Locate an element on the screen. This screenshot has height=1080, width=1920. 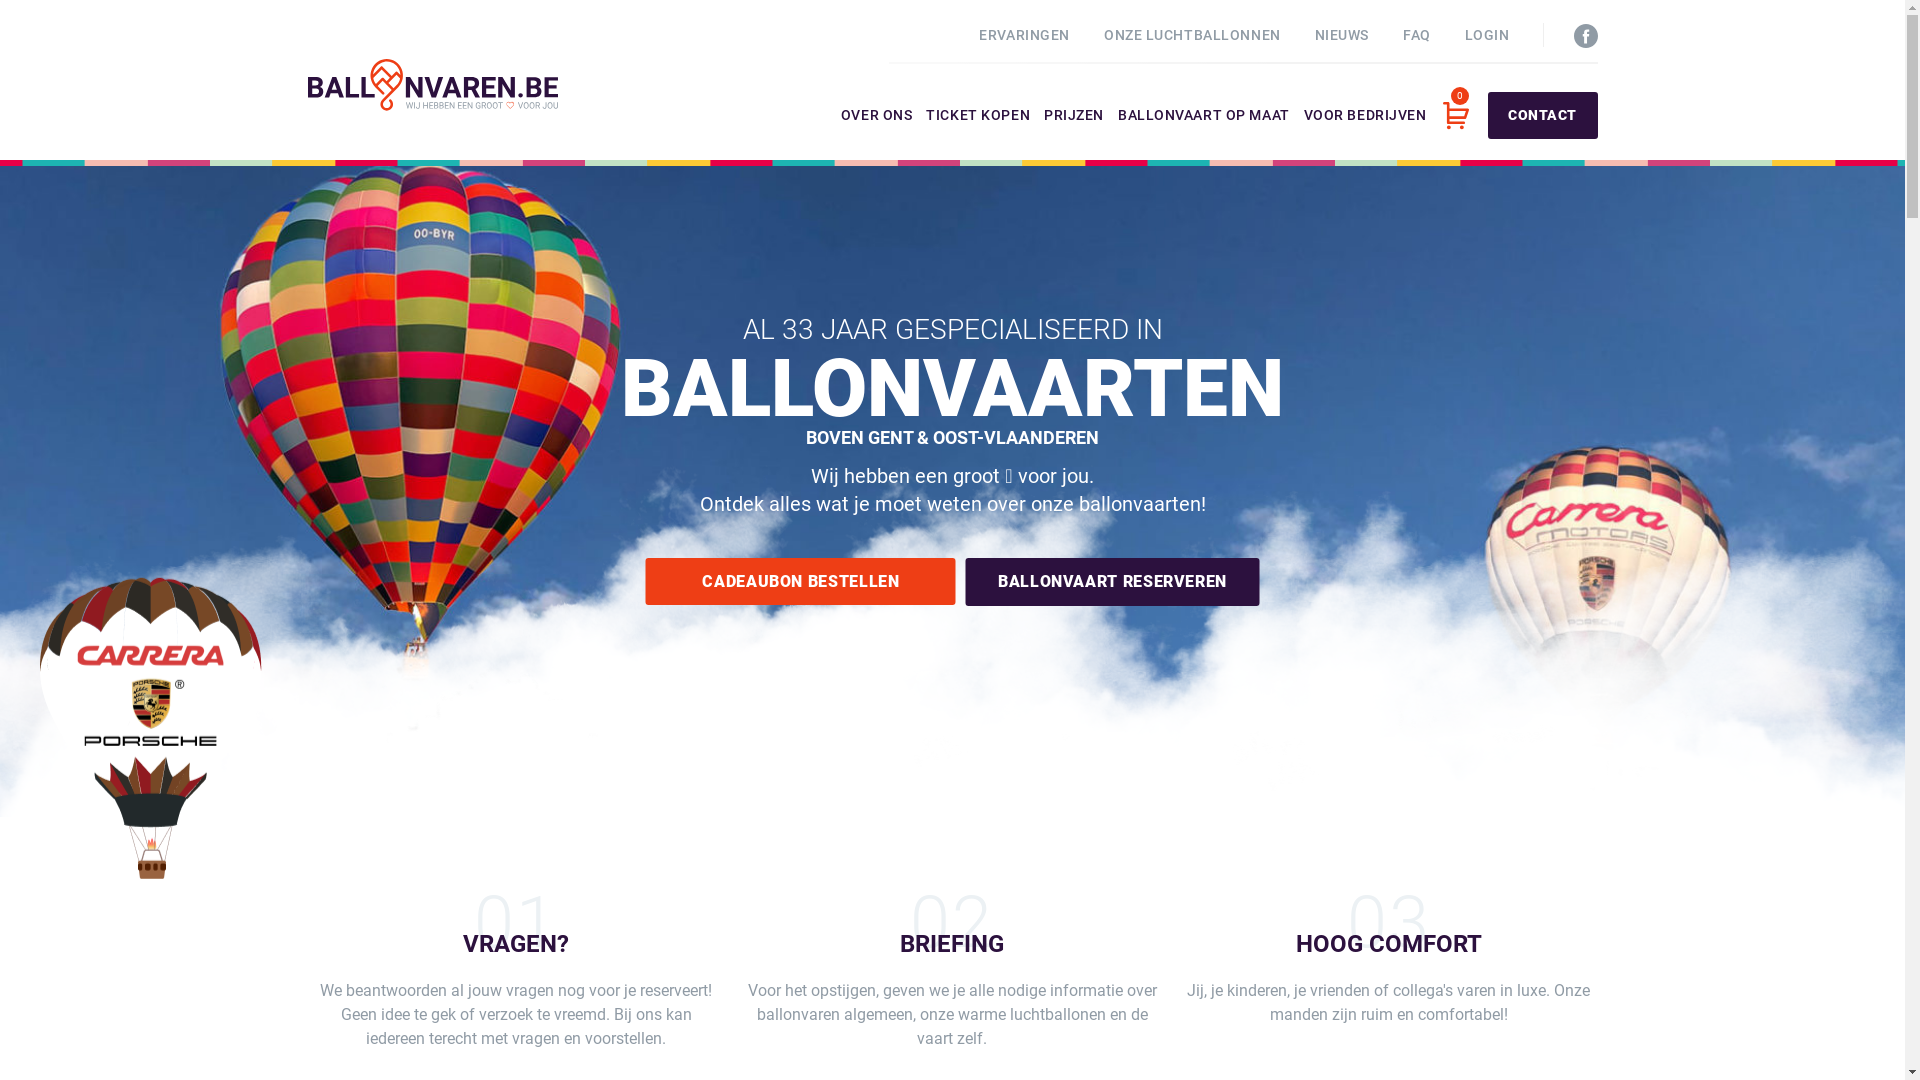
TICKET KOPEN is located at coordinates (978, 135).